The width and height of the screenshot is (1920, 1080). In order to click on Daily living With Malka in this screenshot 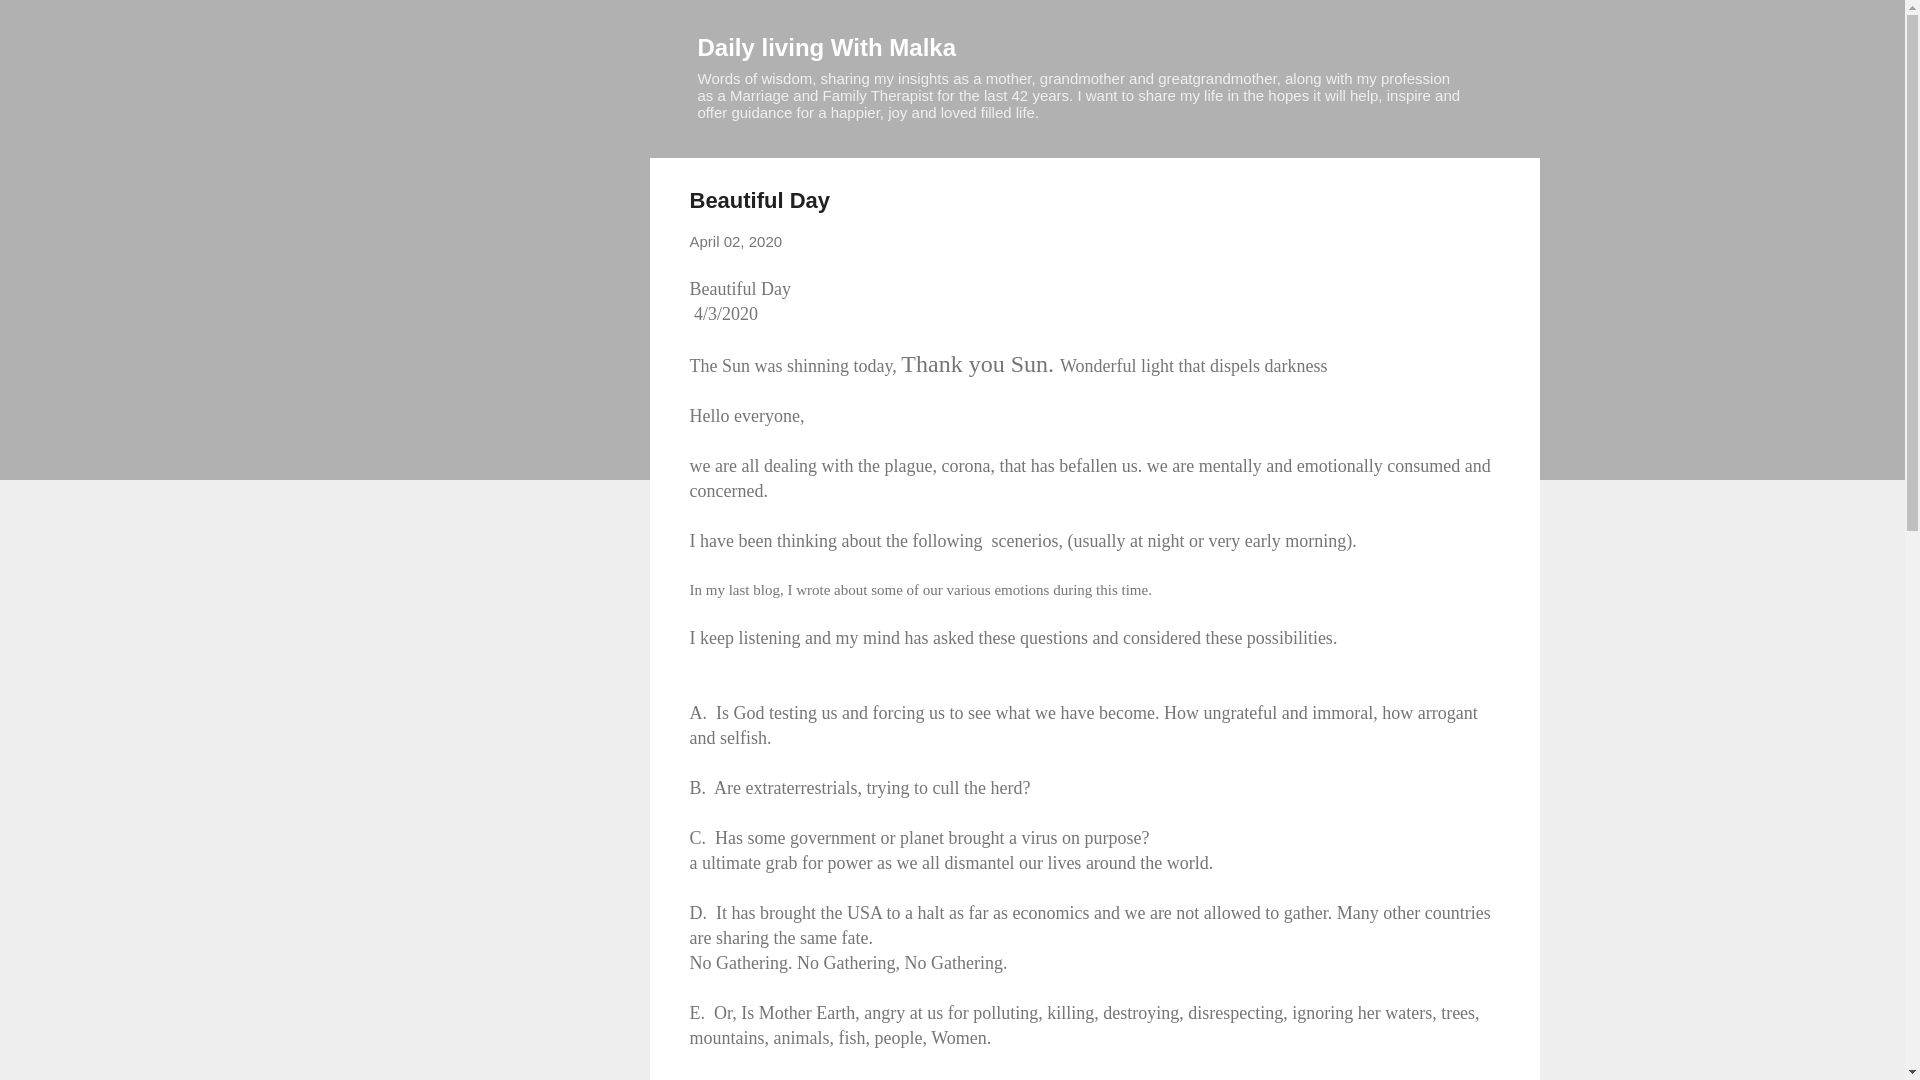, I will do `click(827, 46)`.